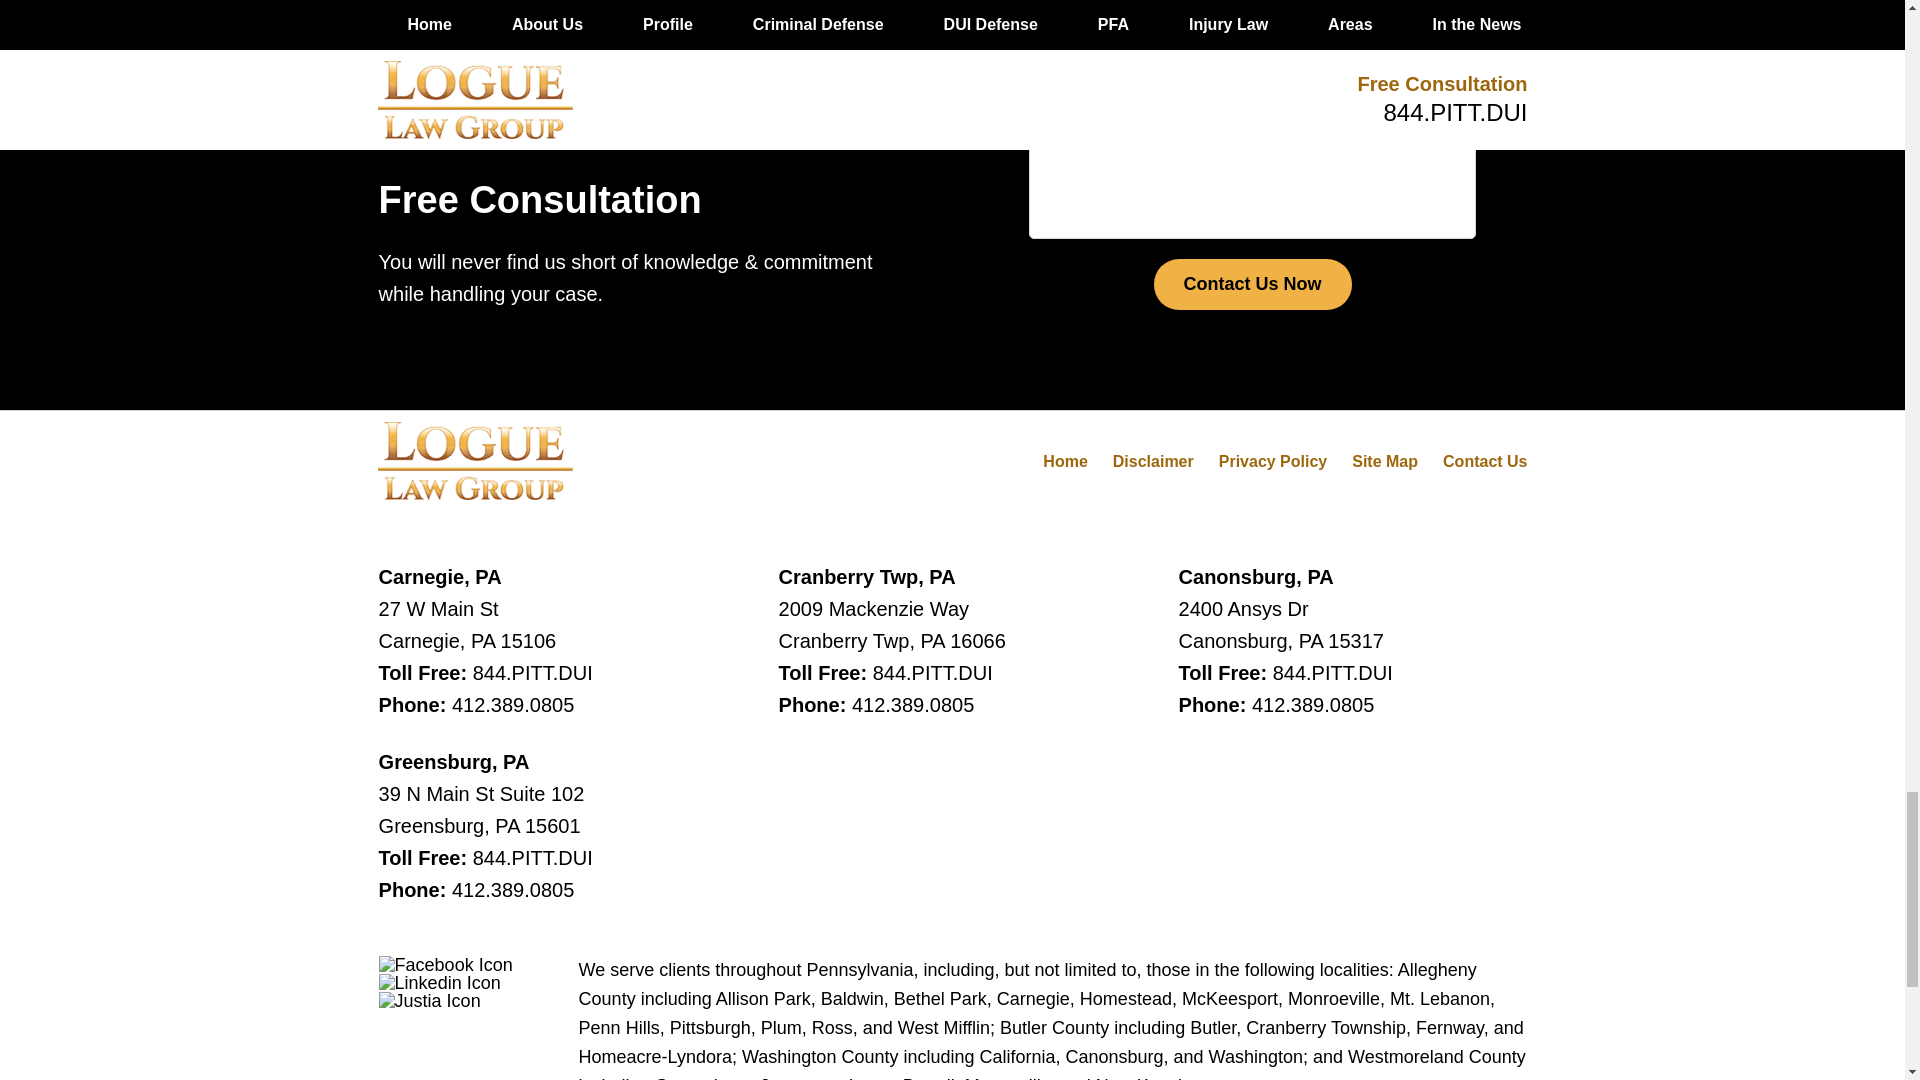 The height and width of the screenshot is (1080, 1920). I want to click on 412.389.0805, so click(912, 705).